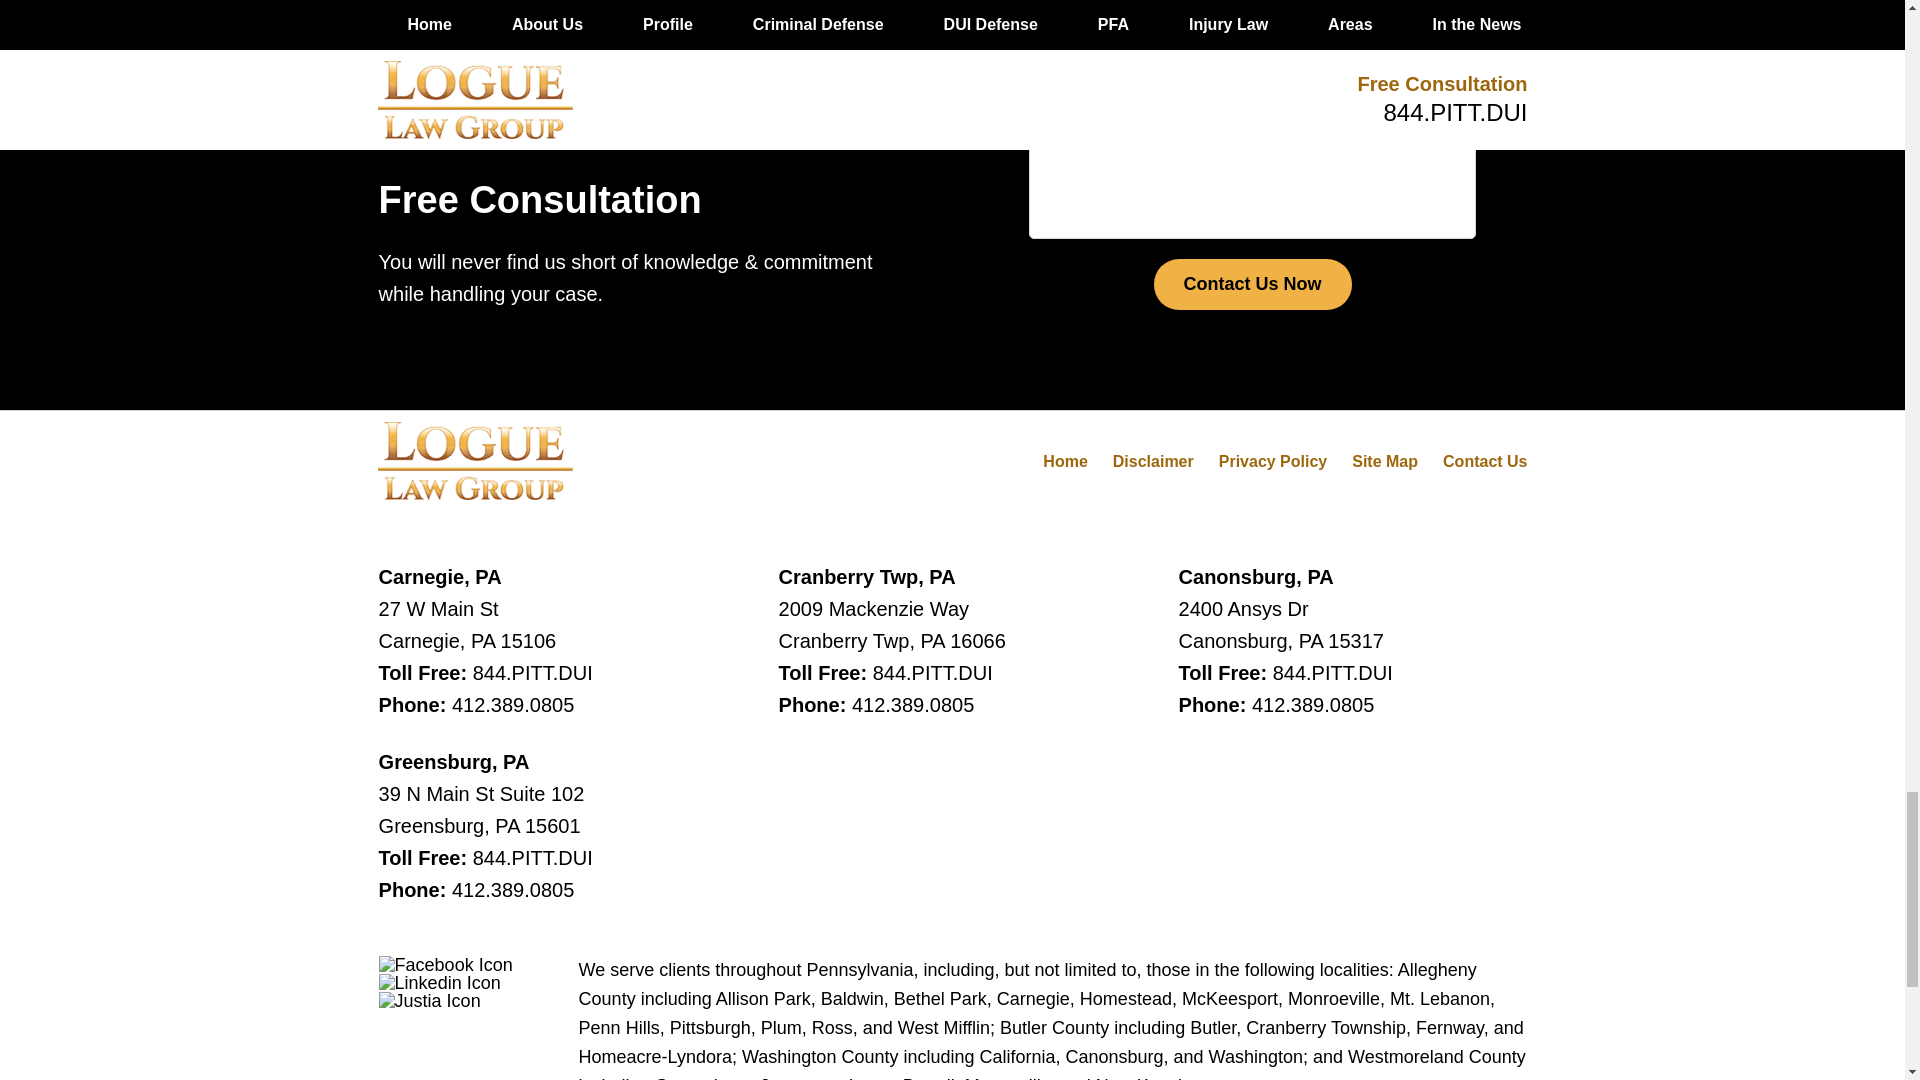 The height and width of the screenshot is (1080, 1920). I want to click on 412.389.0805, so click(912, 705).